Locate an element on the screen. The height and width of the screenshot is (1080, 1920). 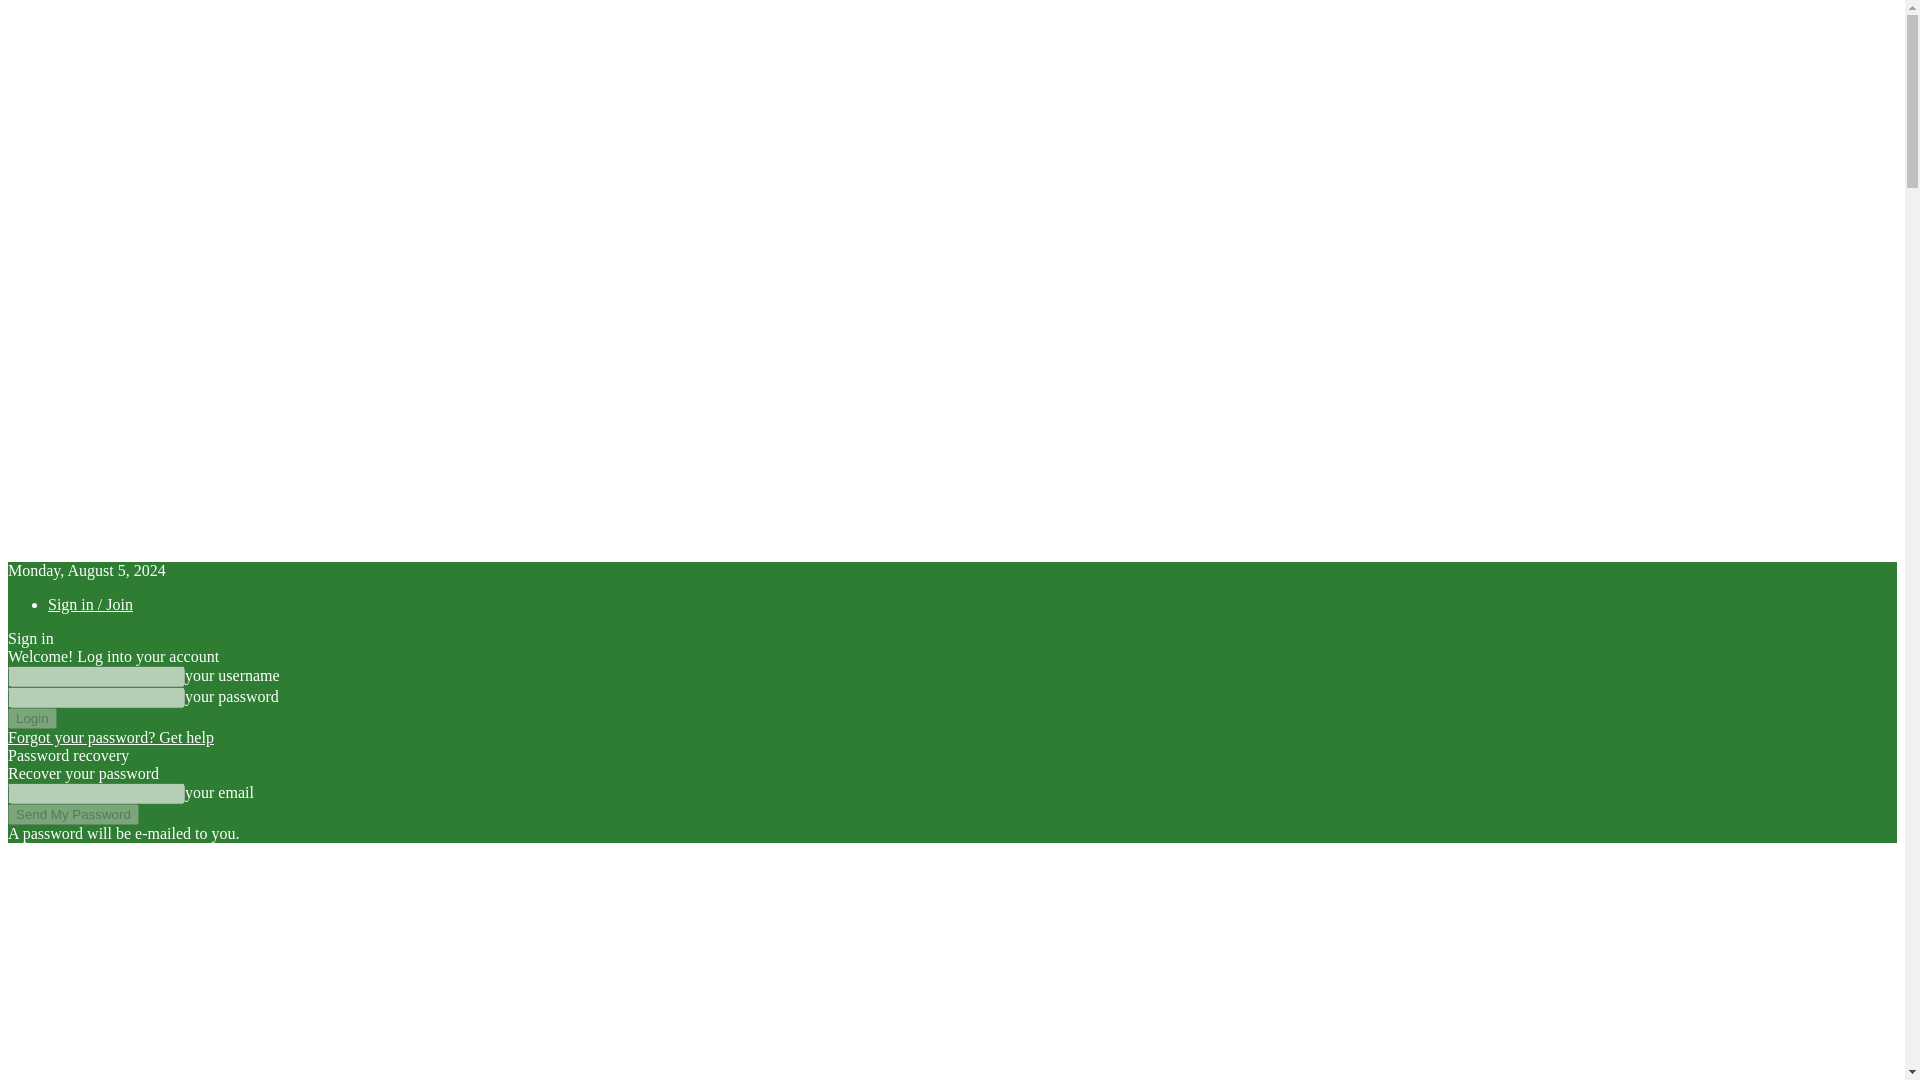
Login is located at coordinates (32, 718).